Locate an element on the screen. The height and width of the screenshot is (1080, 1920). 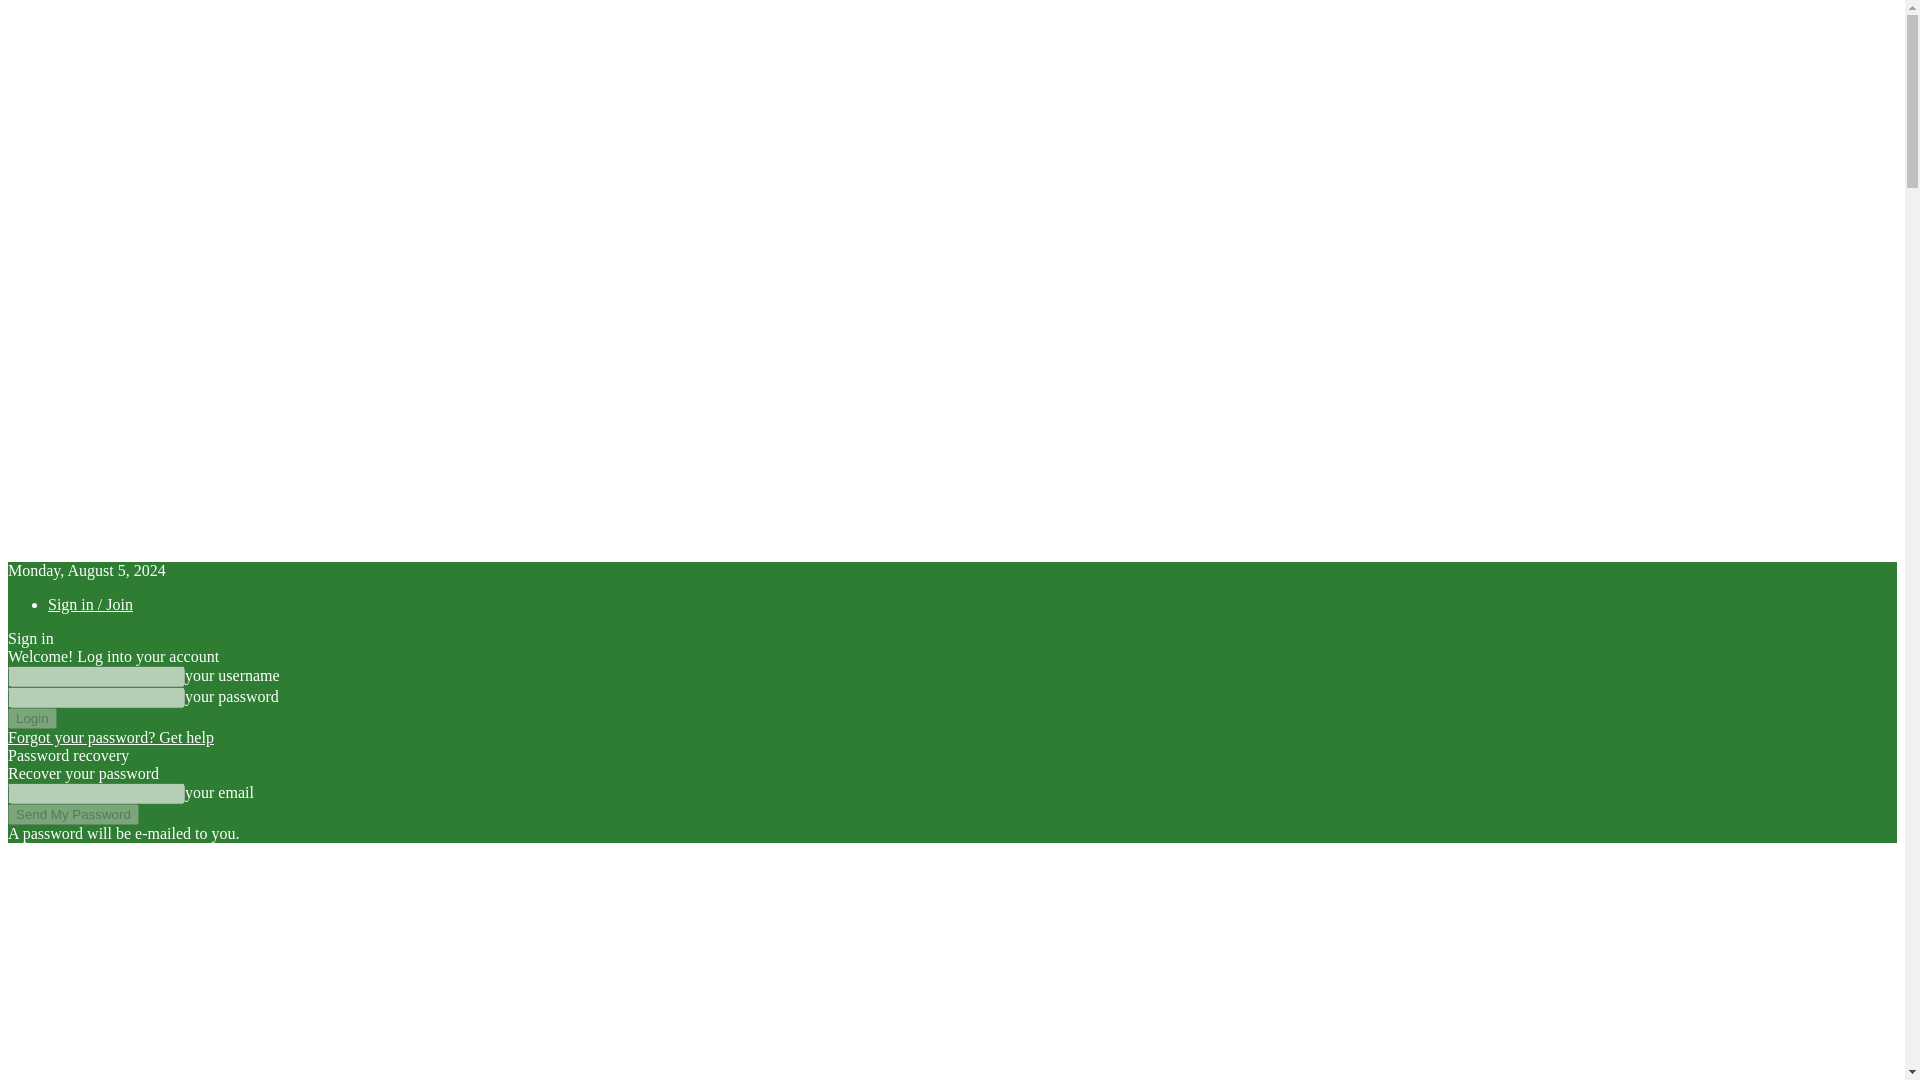
Login is located at coordinates (32, 718).